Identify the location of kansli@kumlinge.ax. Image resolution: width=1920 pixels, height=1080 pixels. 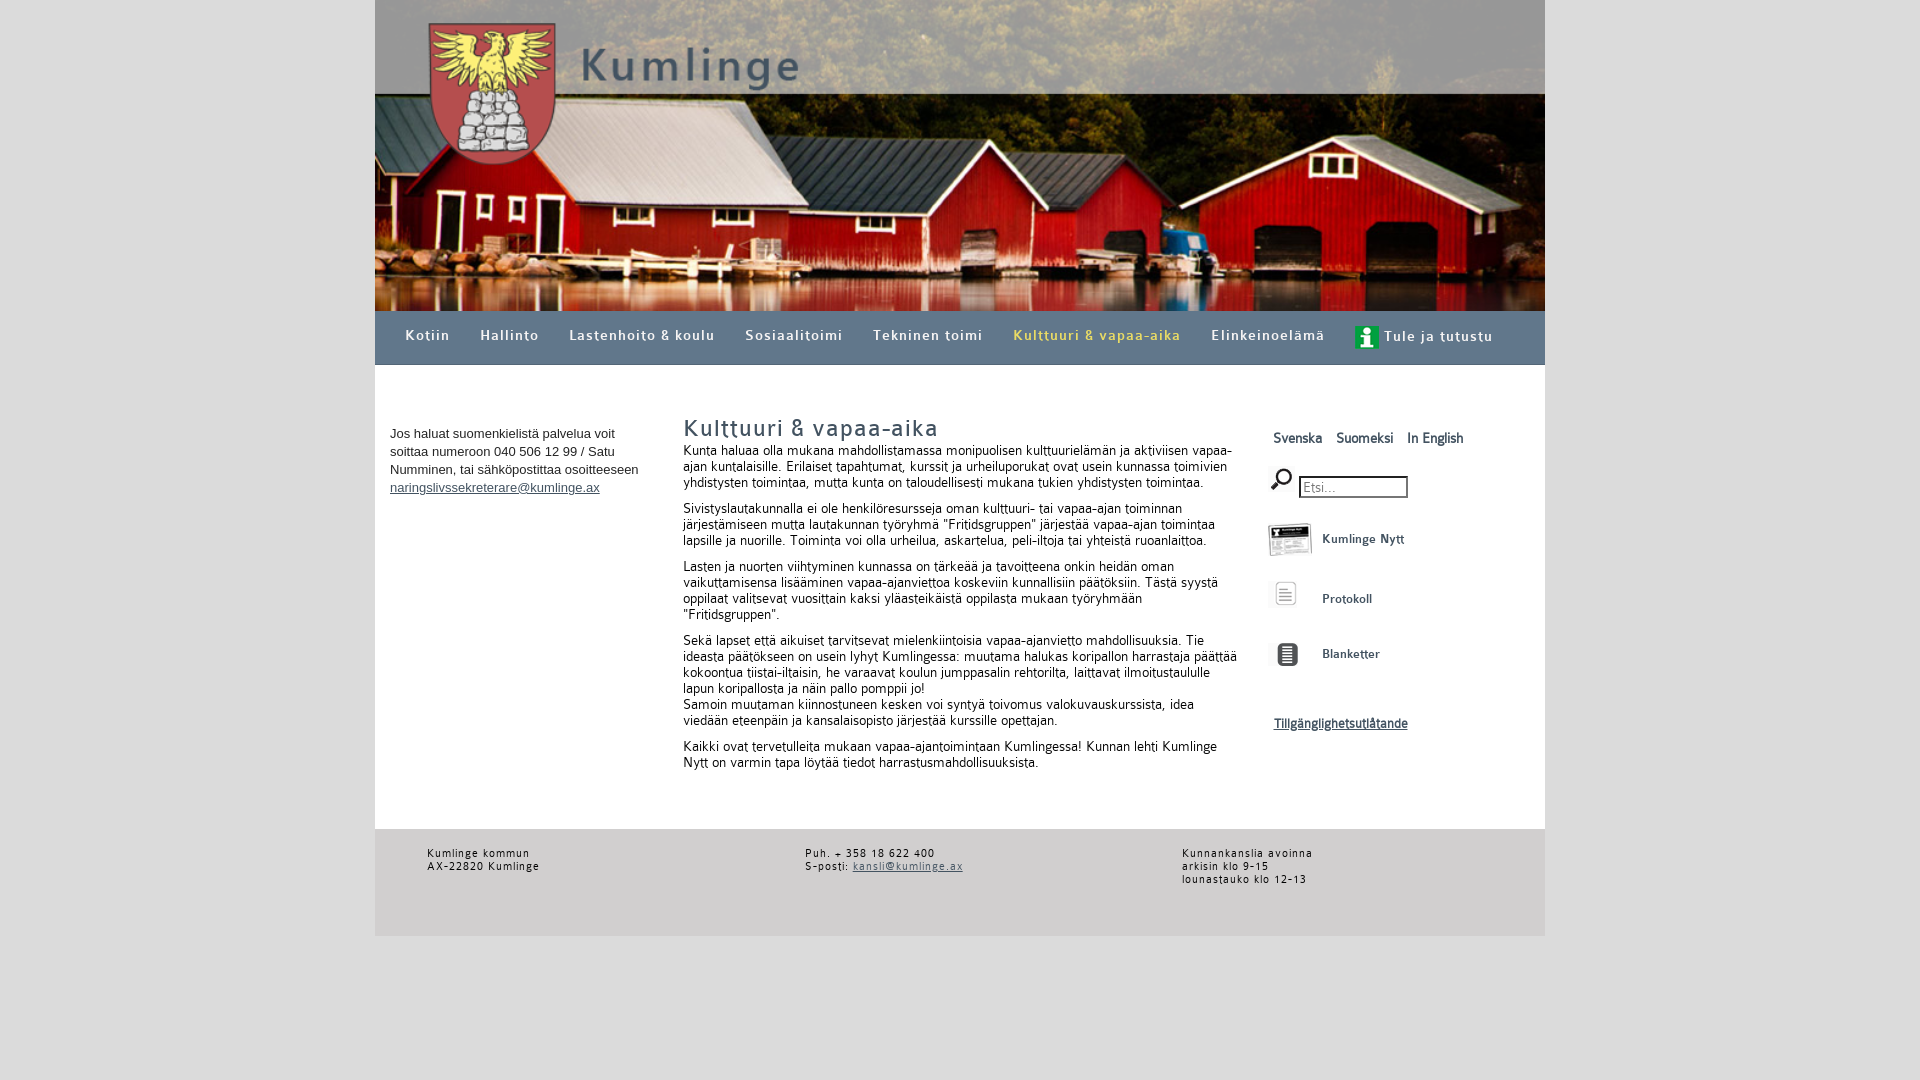
(908, 866).